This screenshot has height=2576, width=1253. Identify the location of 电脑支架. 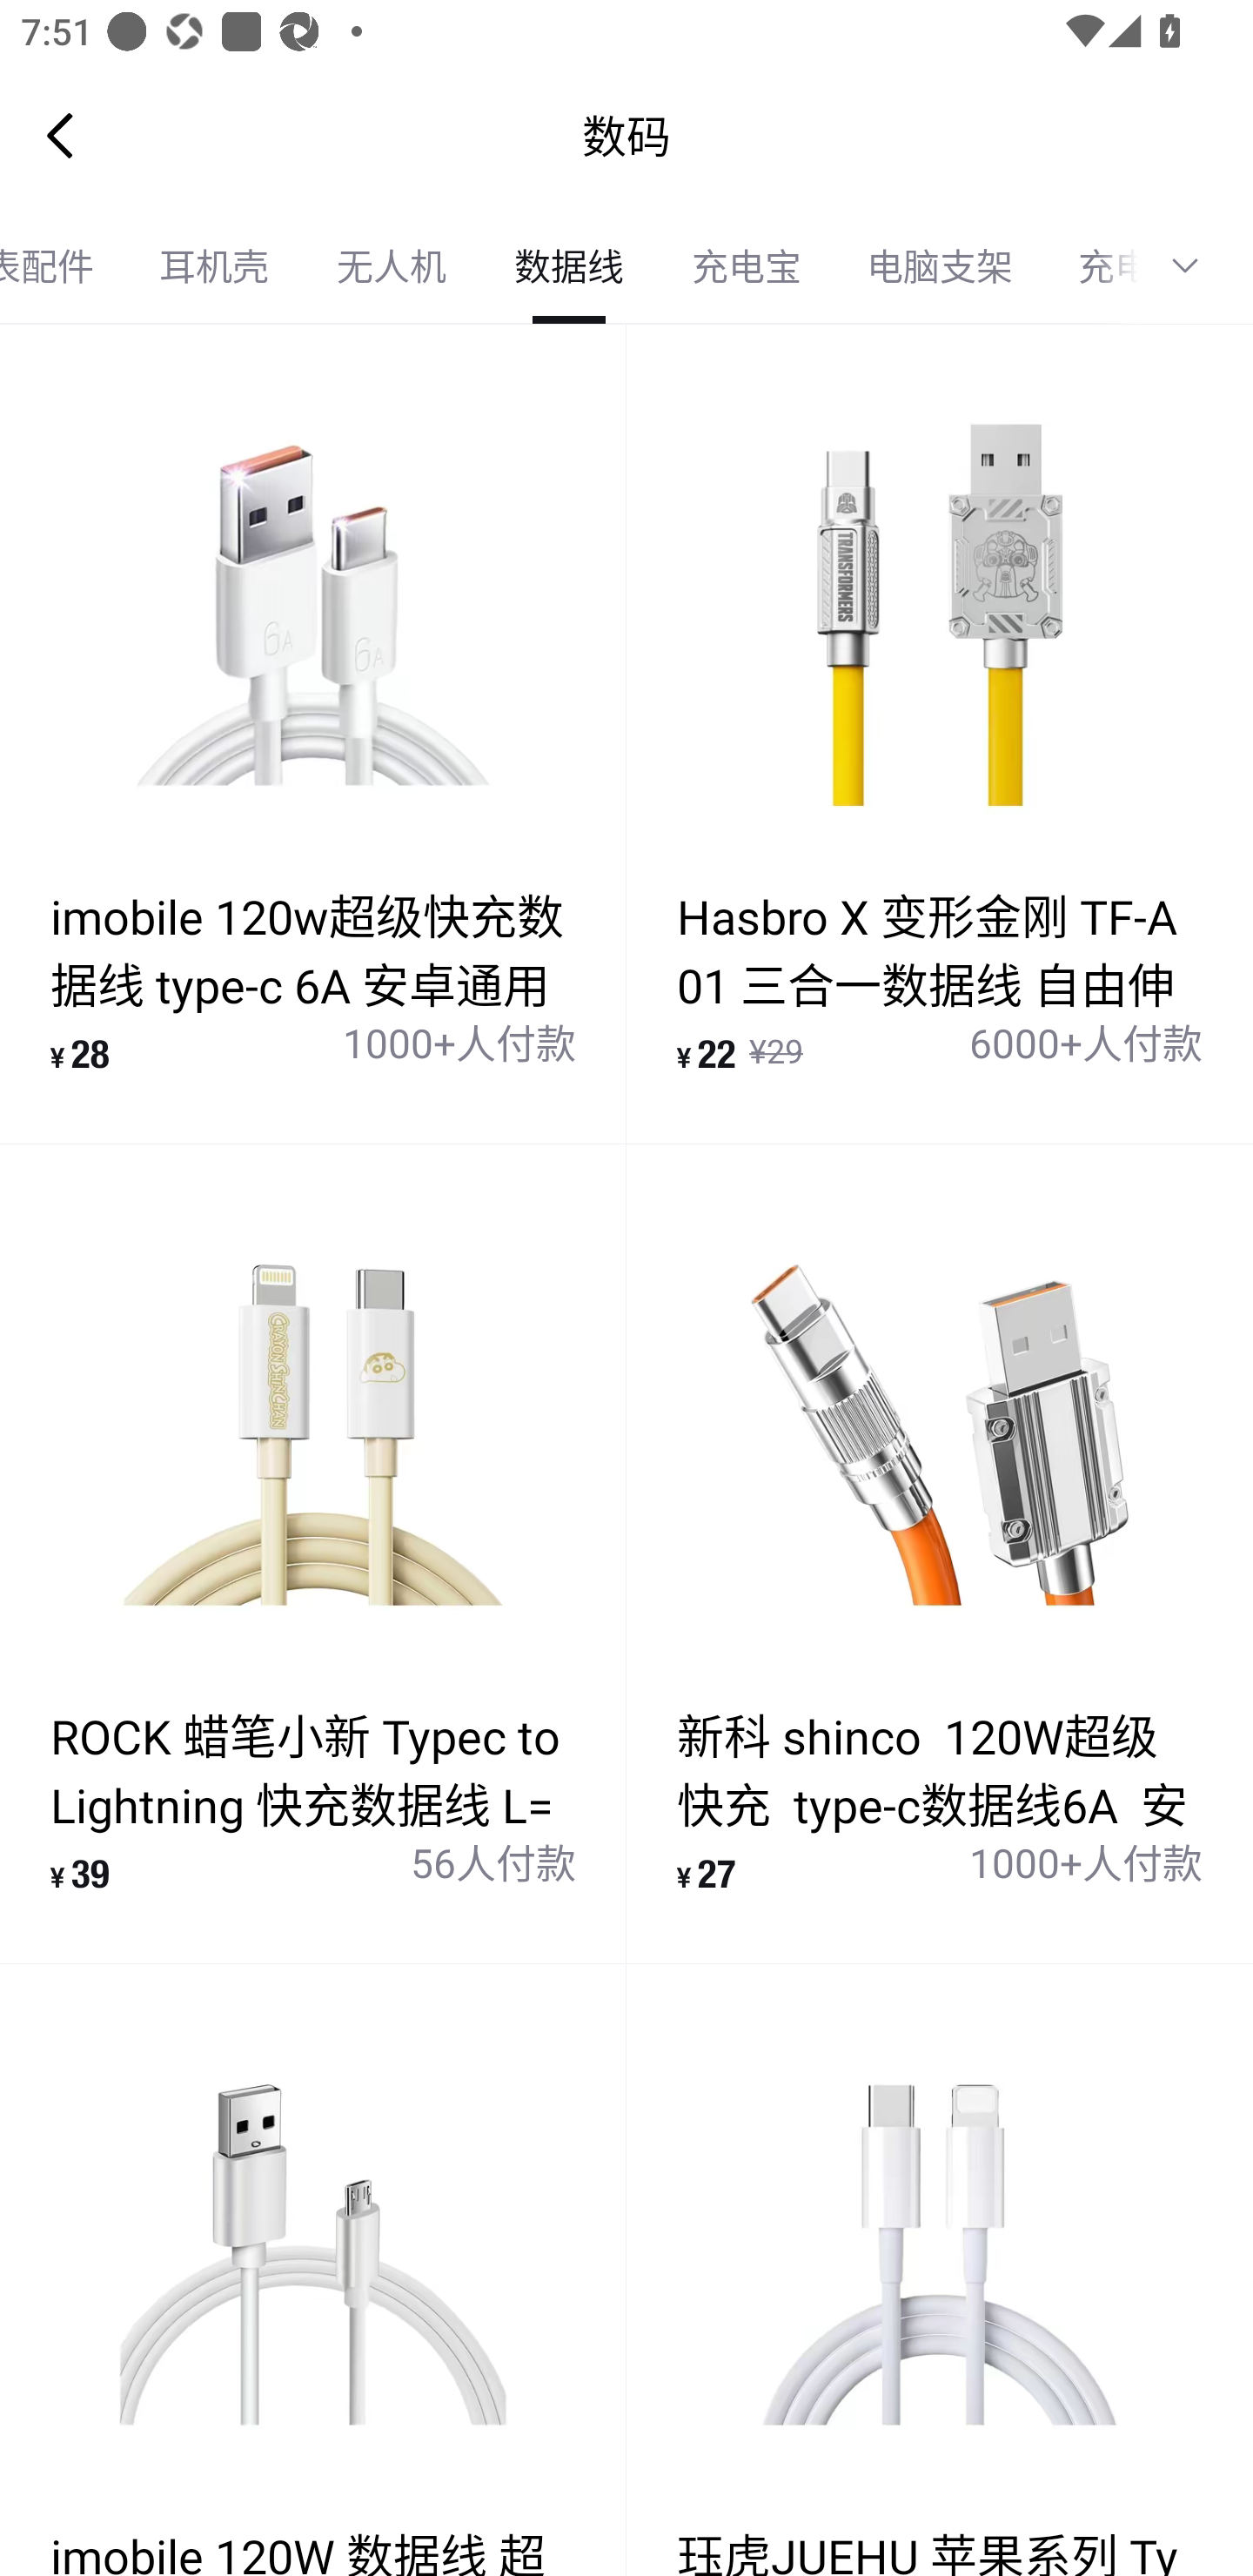
(940, 266).